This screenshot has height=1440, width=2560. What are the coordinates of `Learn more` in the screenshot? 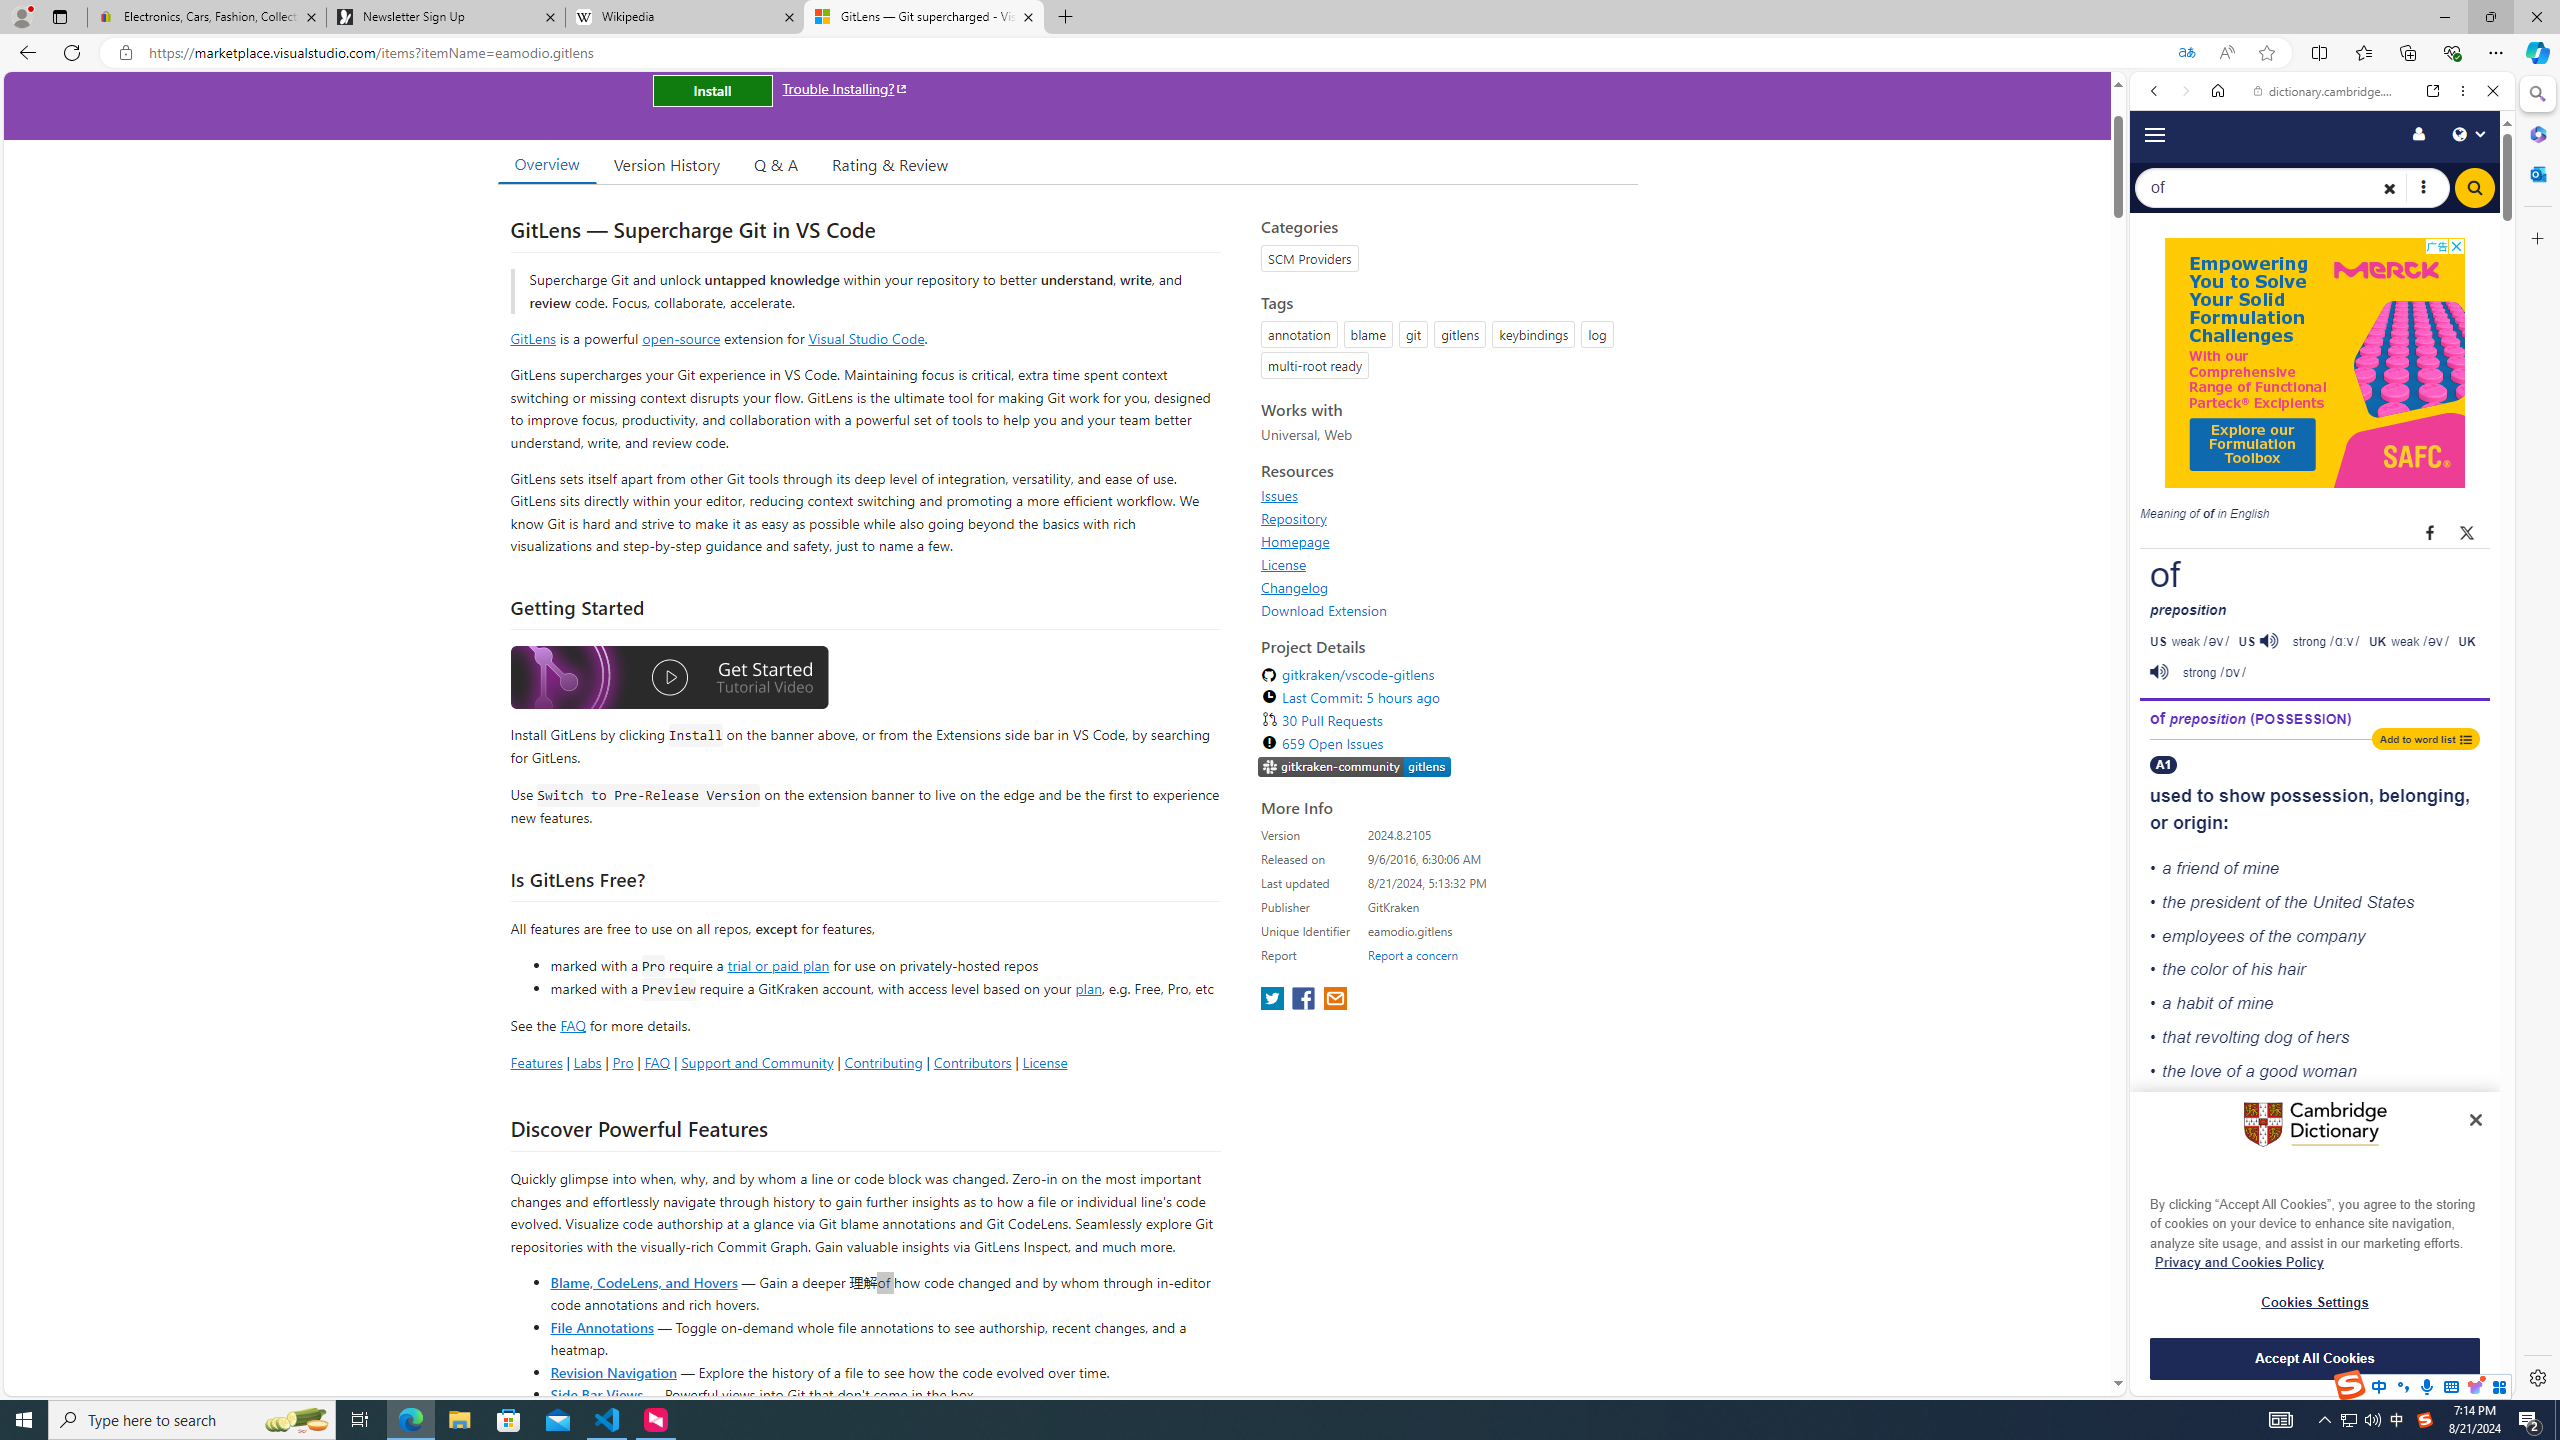 It's located at (2223, 272).